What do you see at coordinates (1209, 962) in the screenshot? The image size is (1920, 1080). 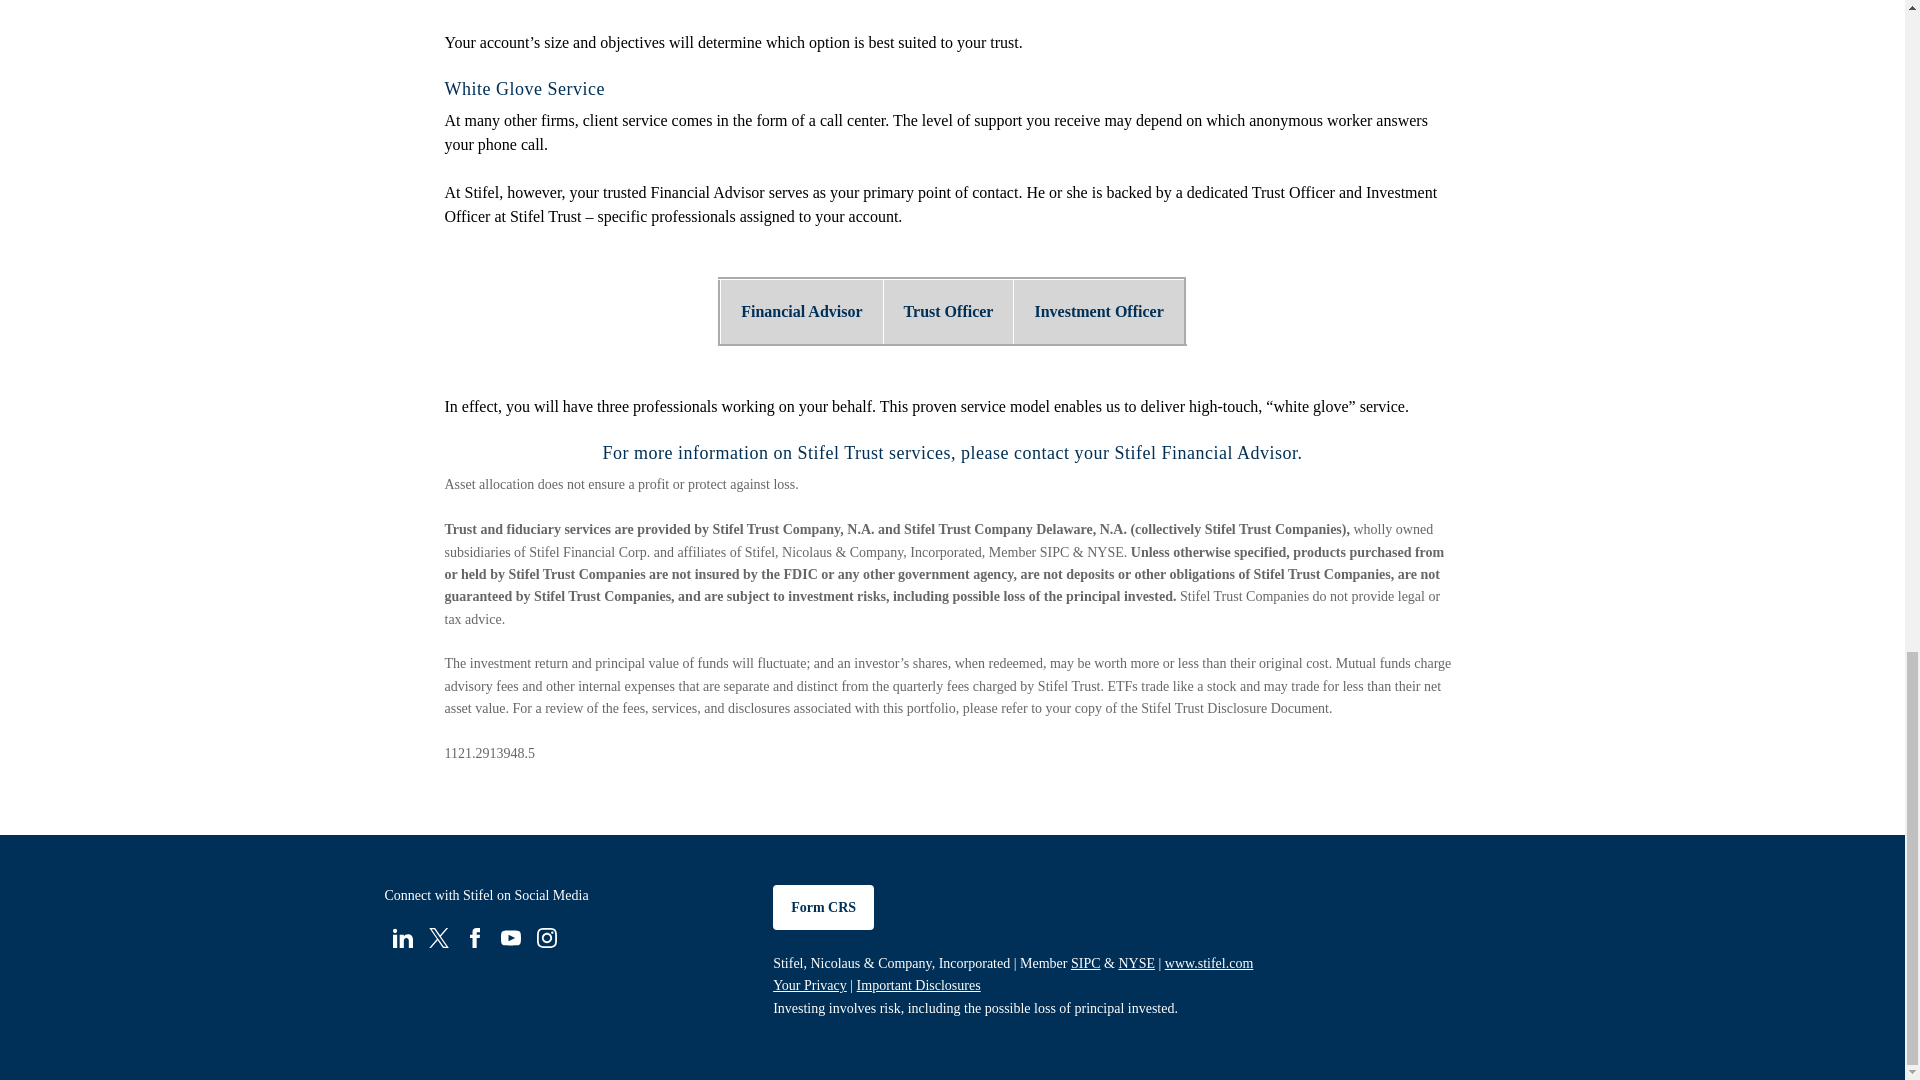 I see `www.stifel.com` at bounding box center [1209, 962].